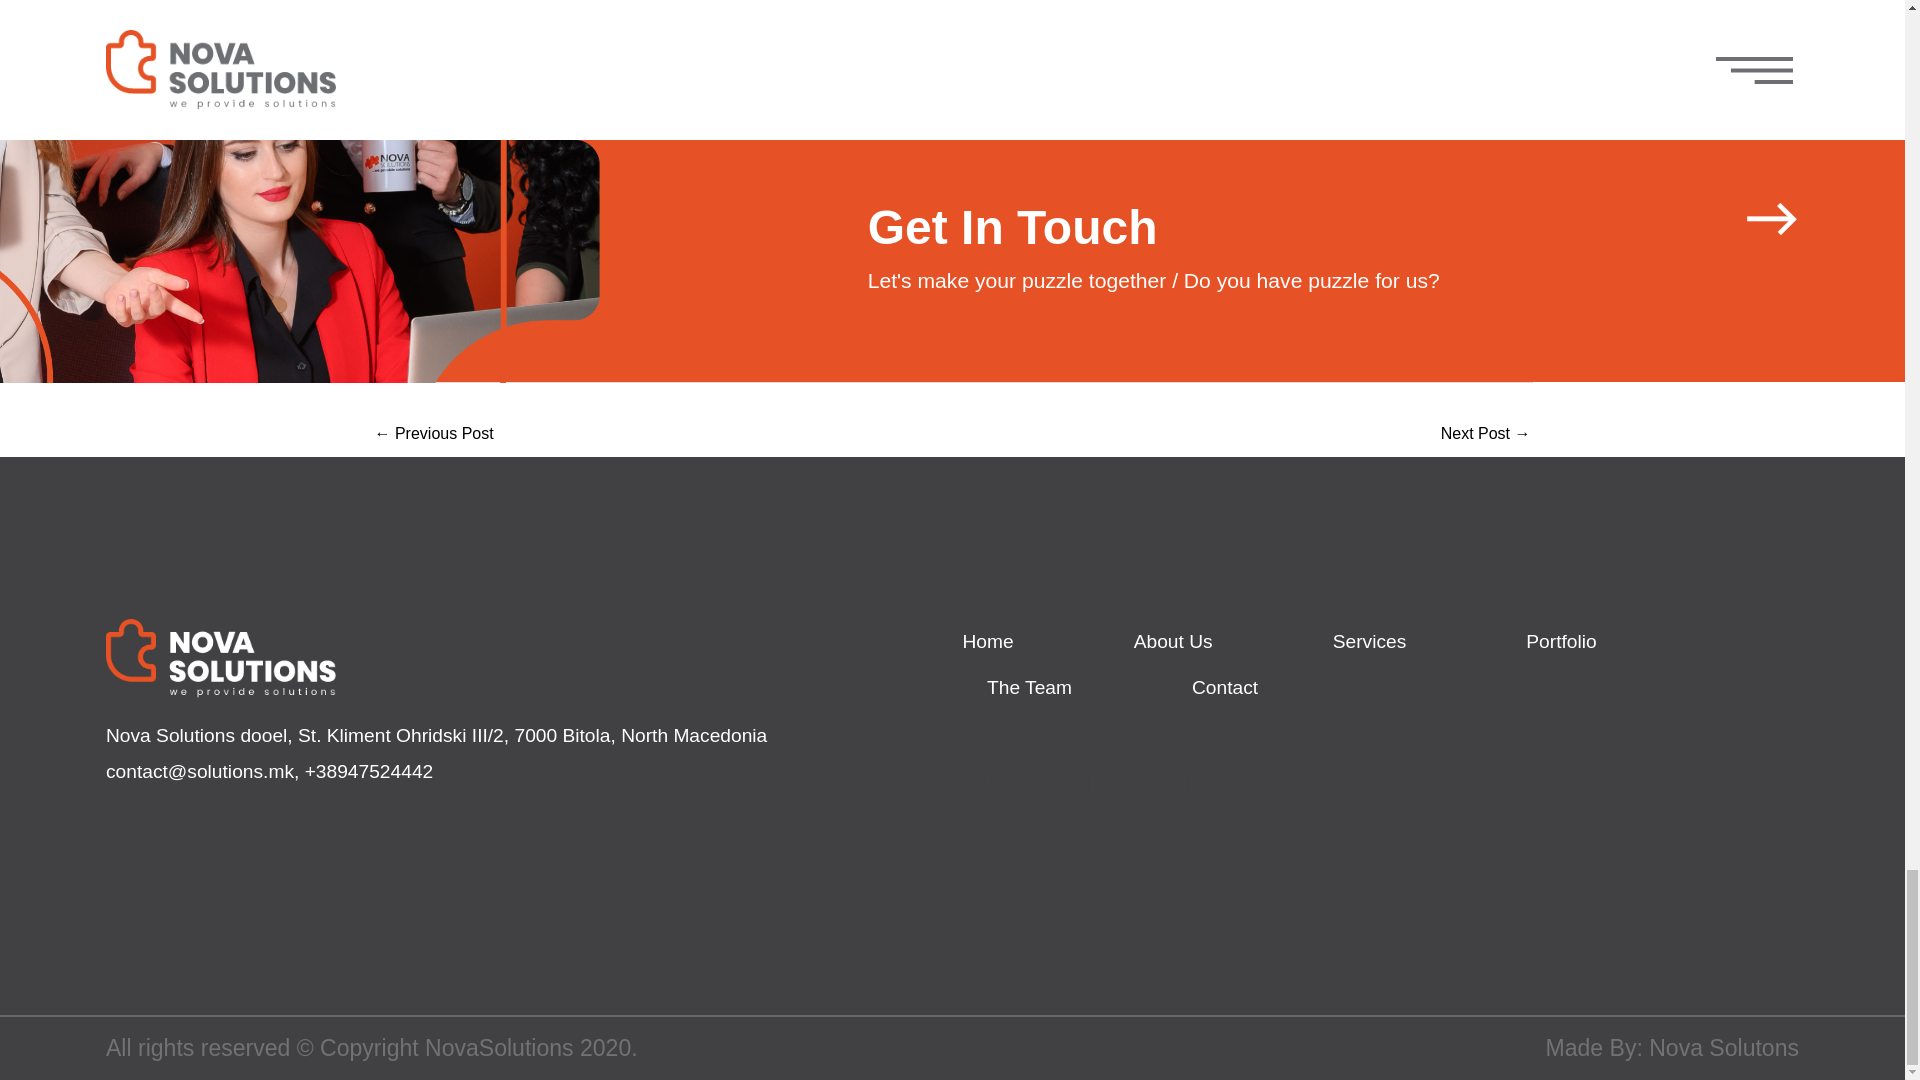  Describe the element at coordinates (987, 642) in the screenshot. I see `Home` at that location.